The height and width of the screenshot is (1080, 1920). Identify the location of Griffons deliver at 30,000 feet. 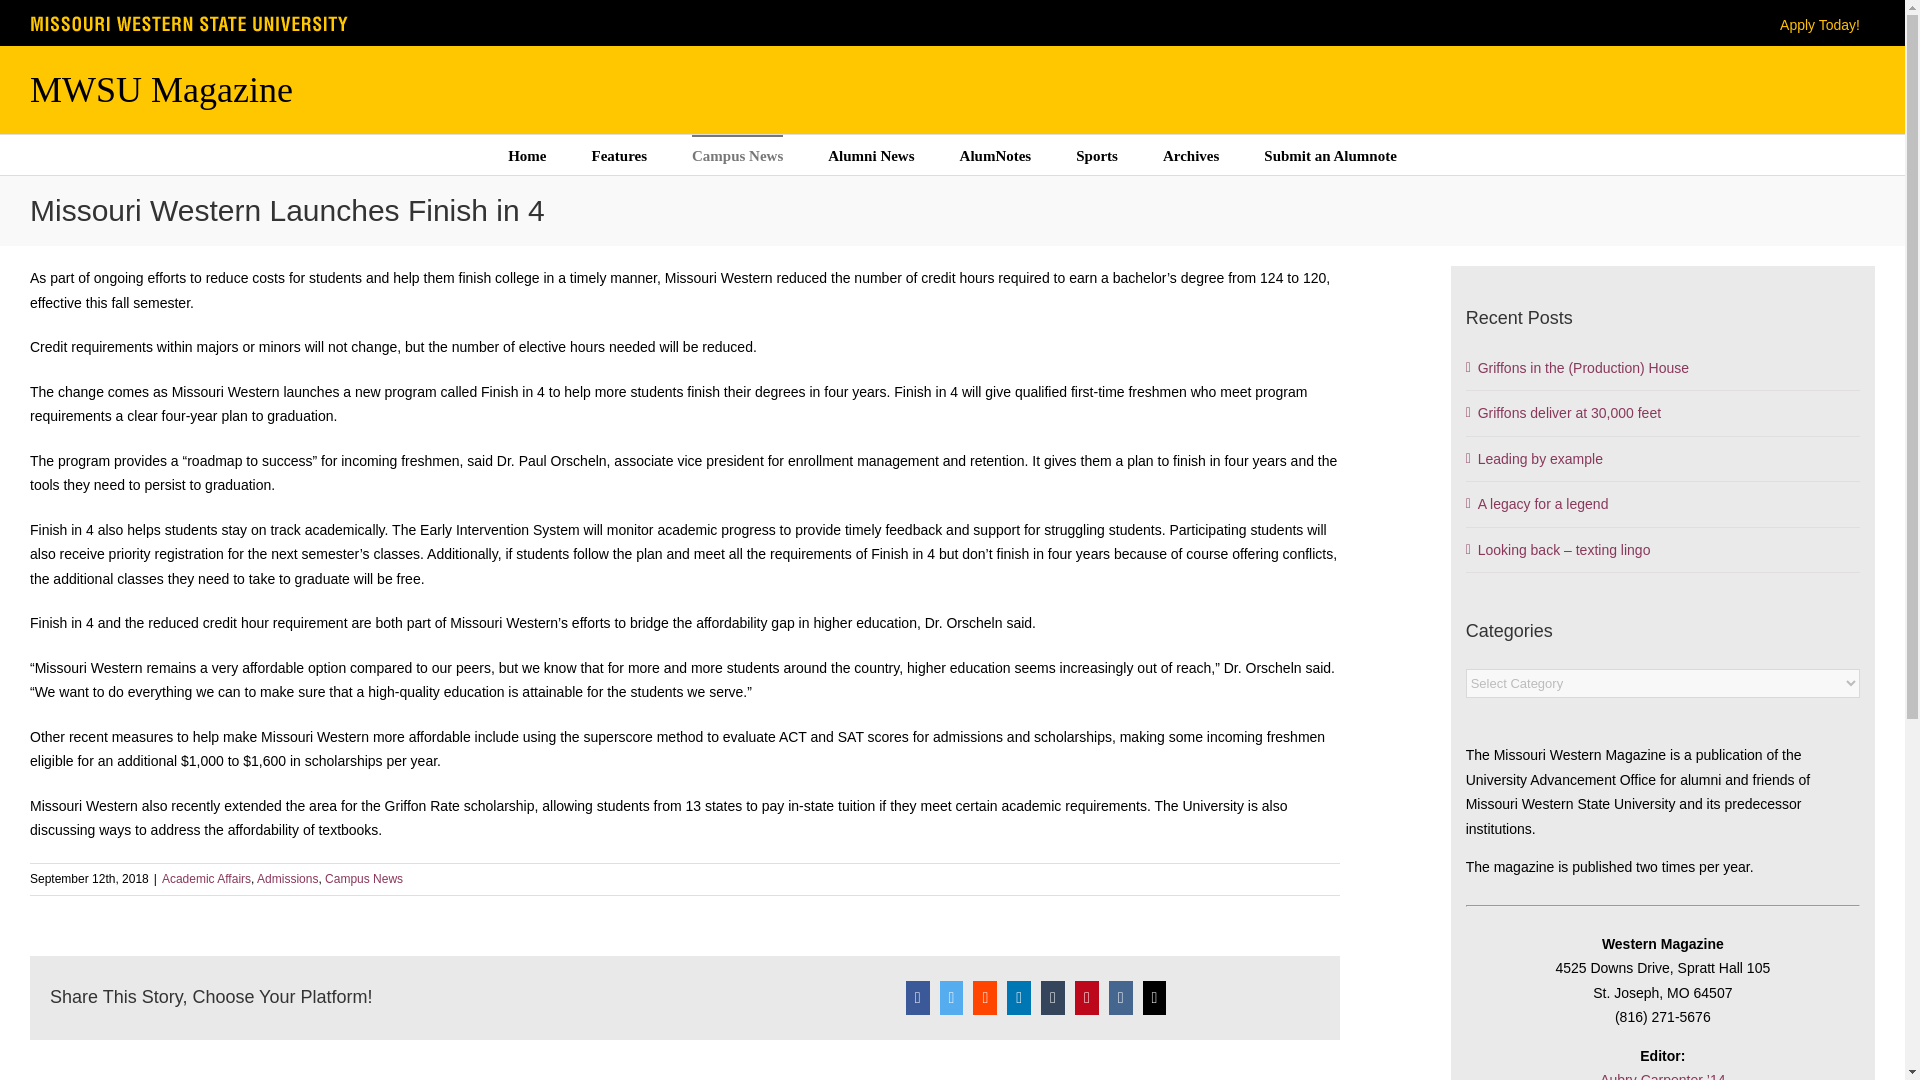
(1569, 413).